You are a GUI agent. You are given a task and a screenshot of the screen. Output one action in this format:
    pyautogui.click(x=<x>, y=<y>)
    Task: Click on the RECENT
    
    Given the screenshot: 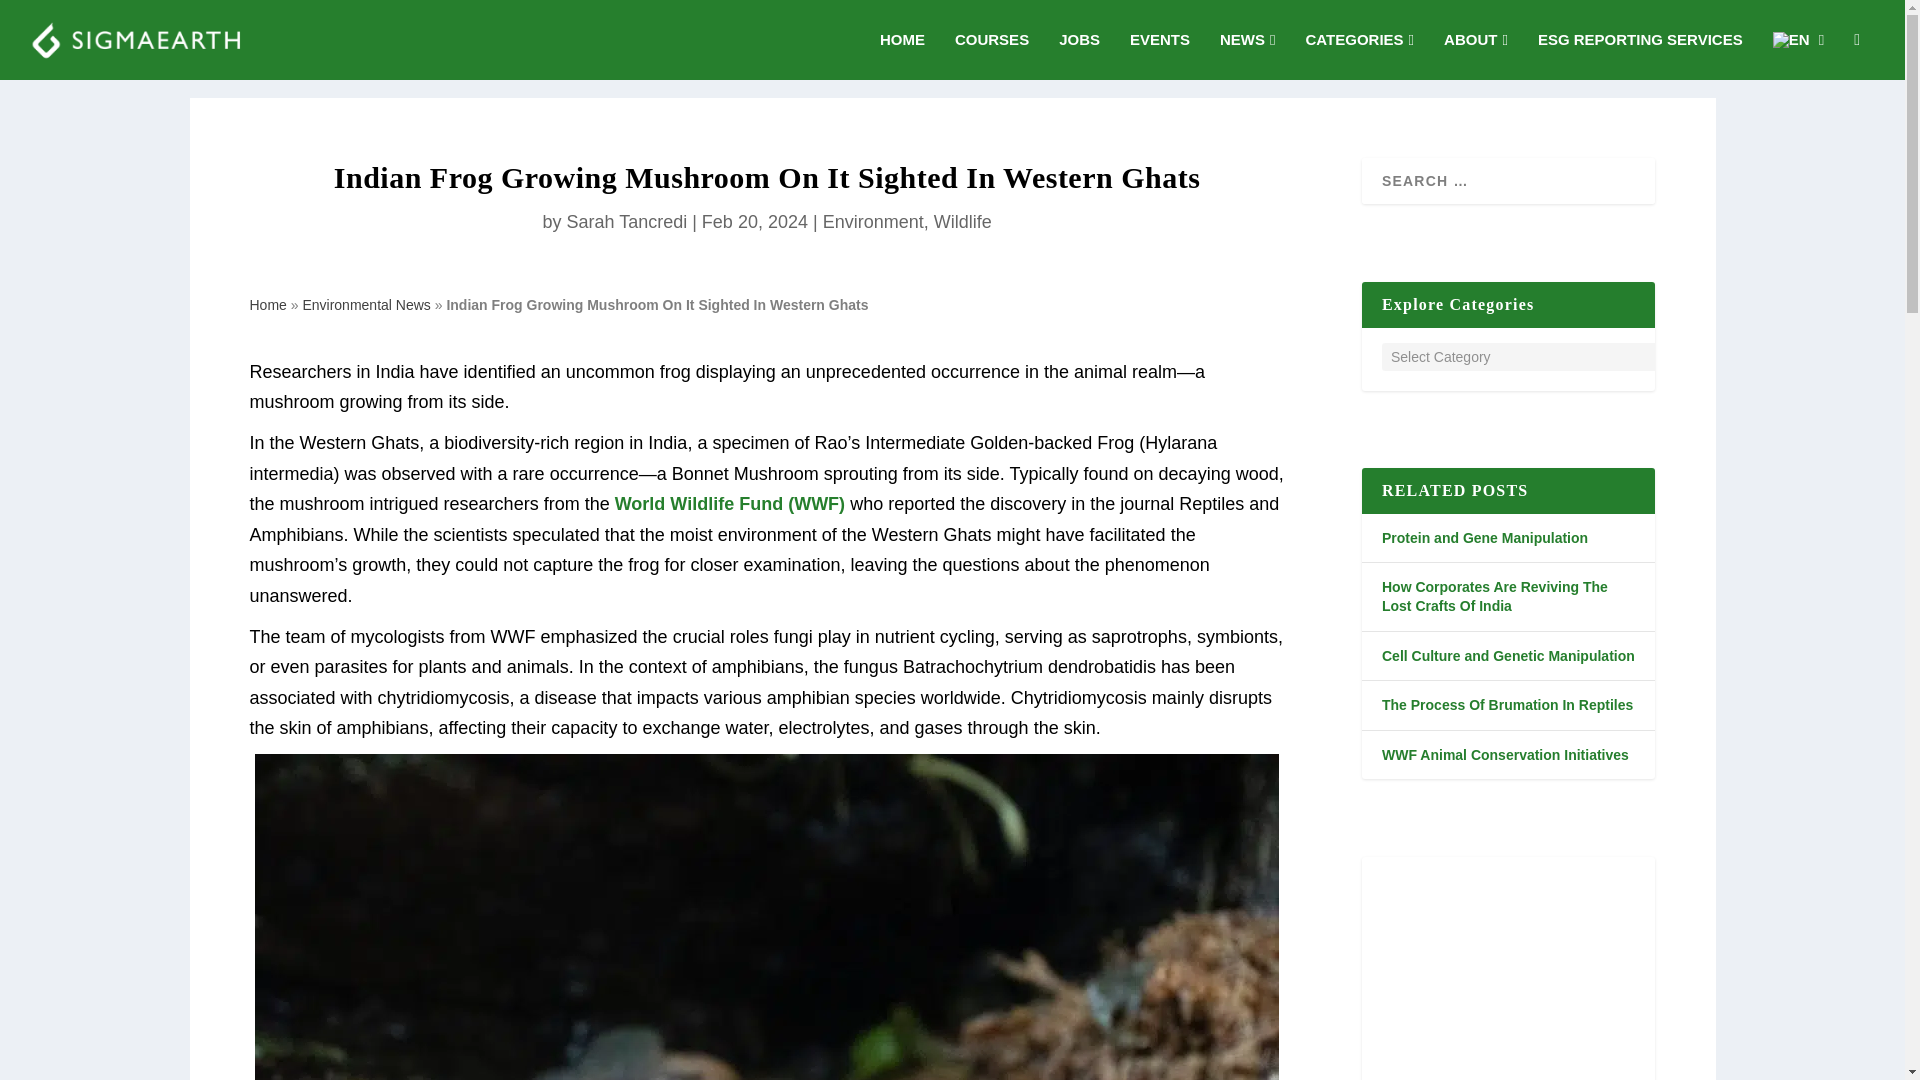 What is the action you would take?
    pyautogui.click(x=1573, y=86)
    